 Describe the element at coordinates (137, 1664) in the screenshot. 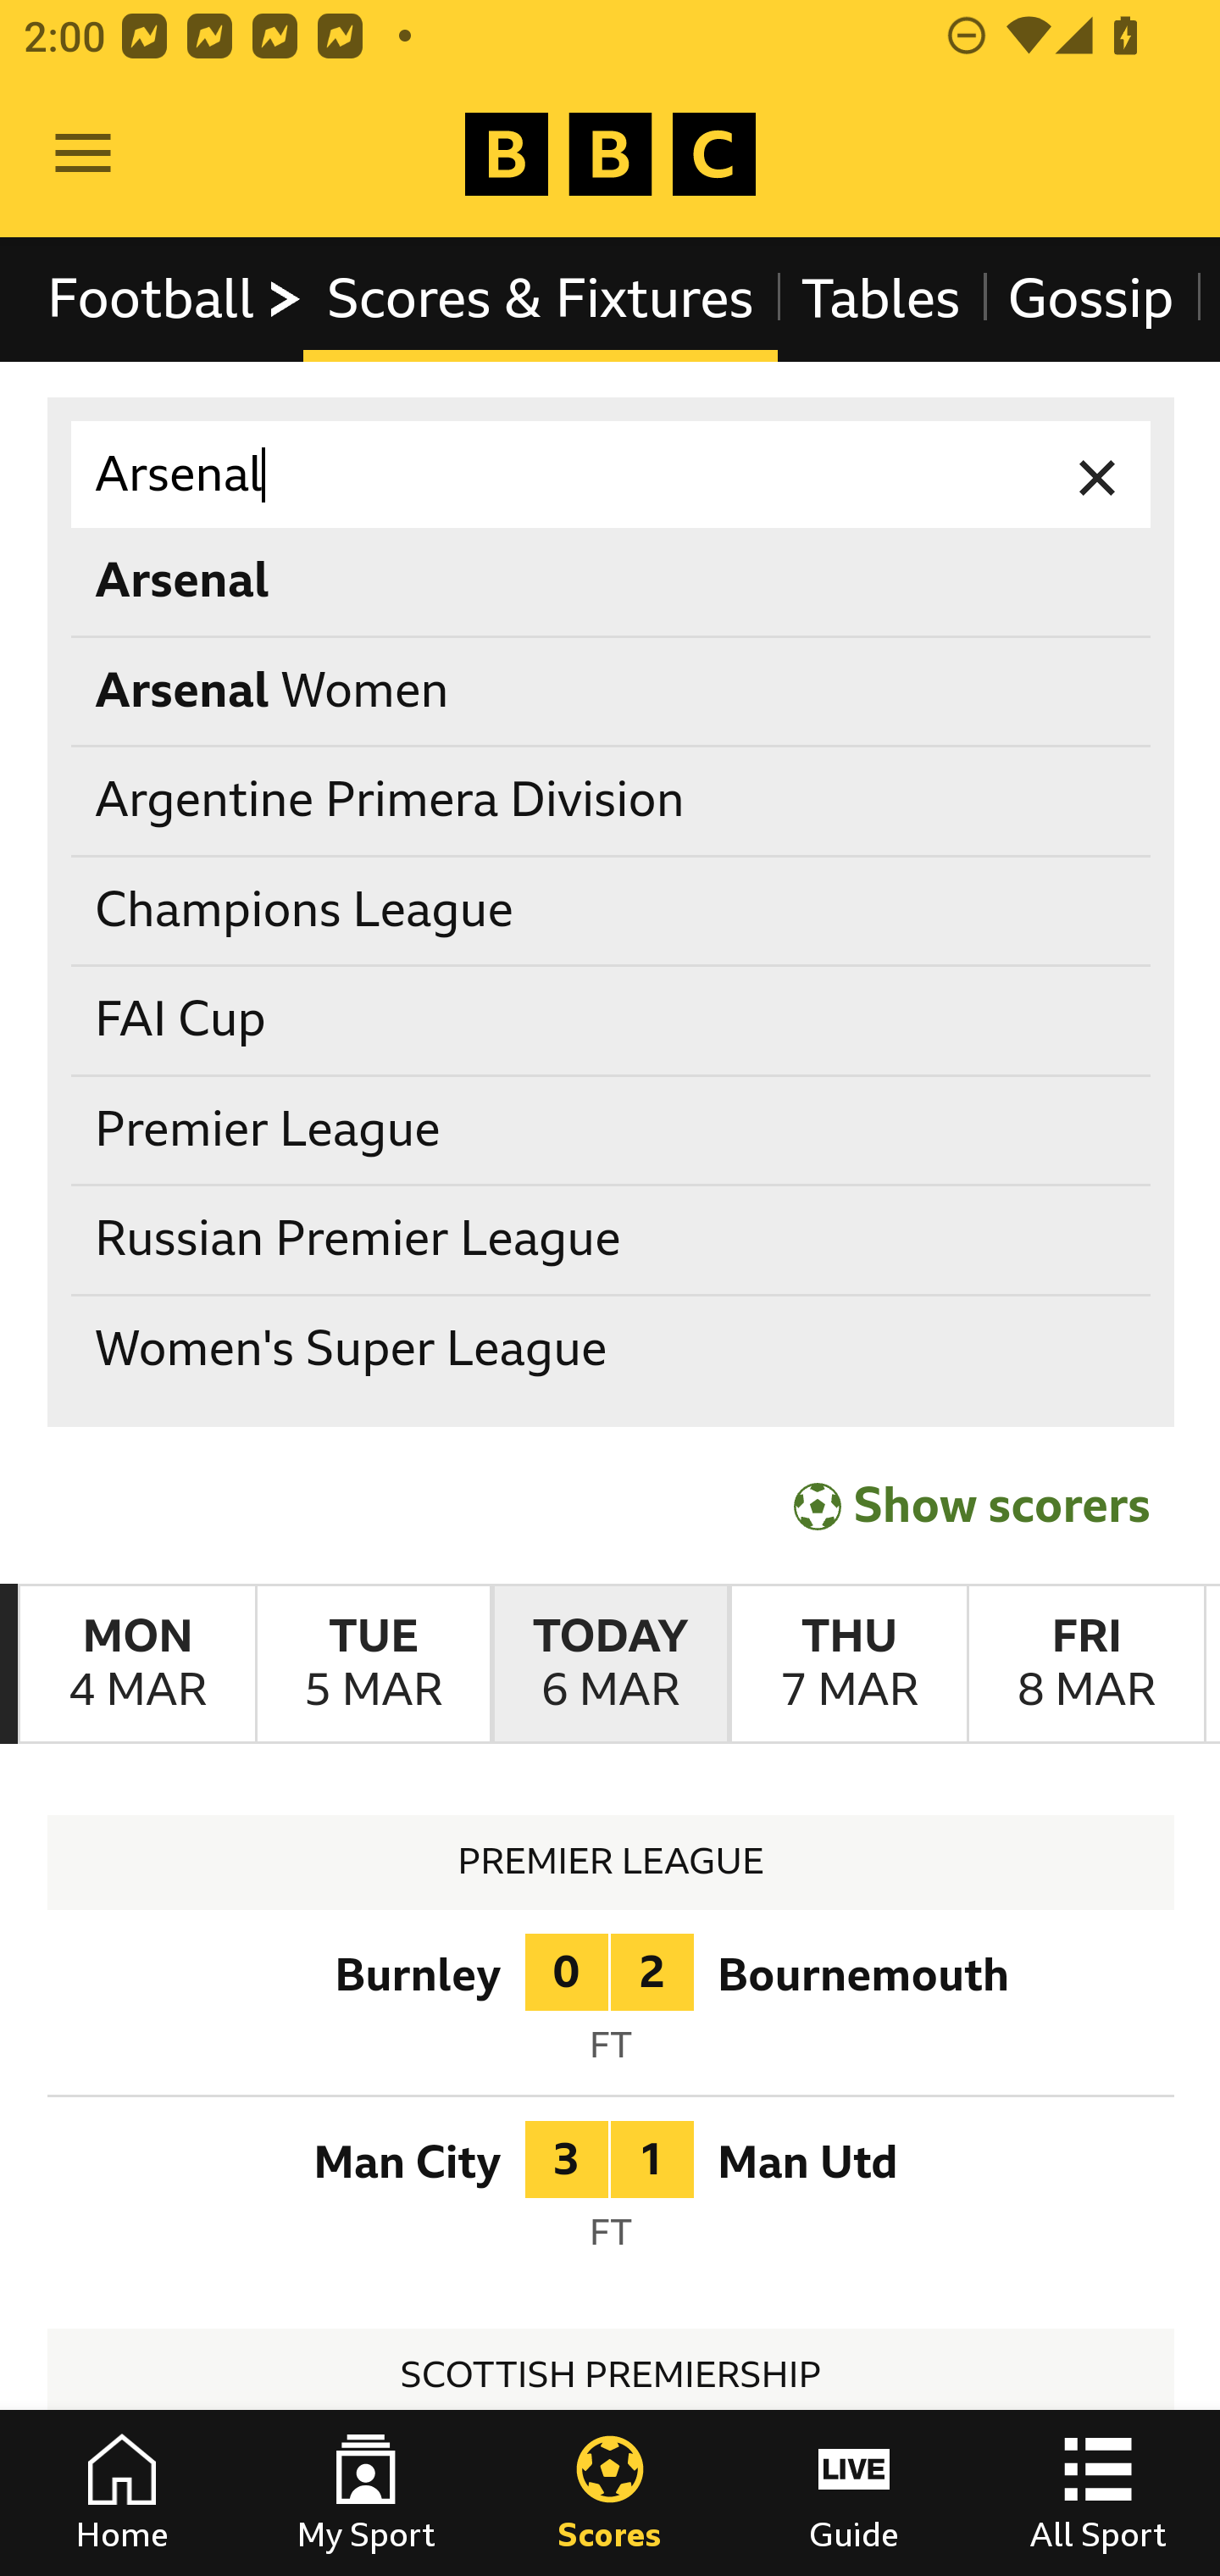

I see `MondayMarch 4th Monday March 4th` at that location.